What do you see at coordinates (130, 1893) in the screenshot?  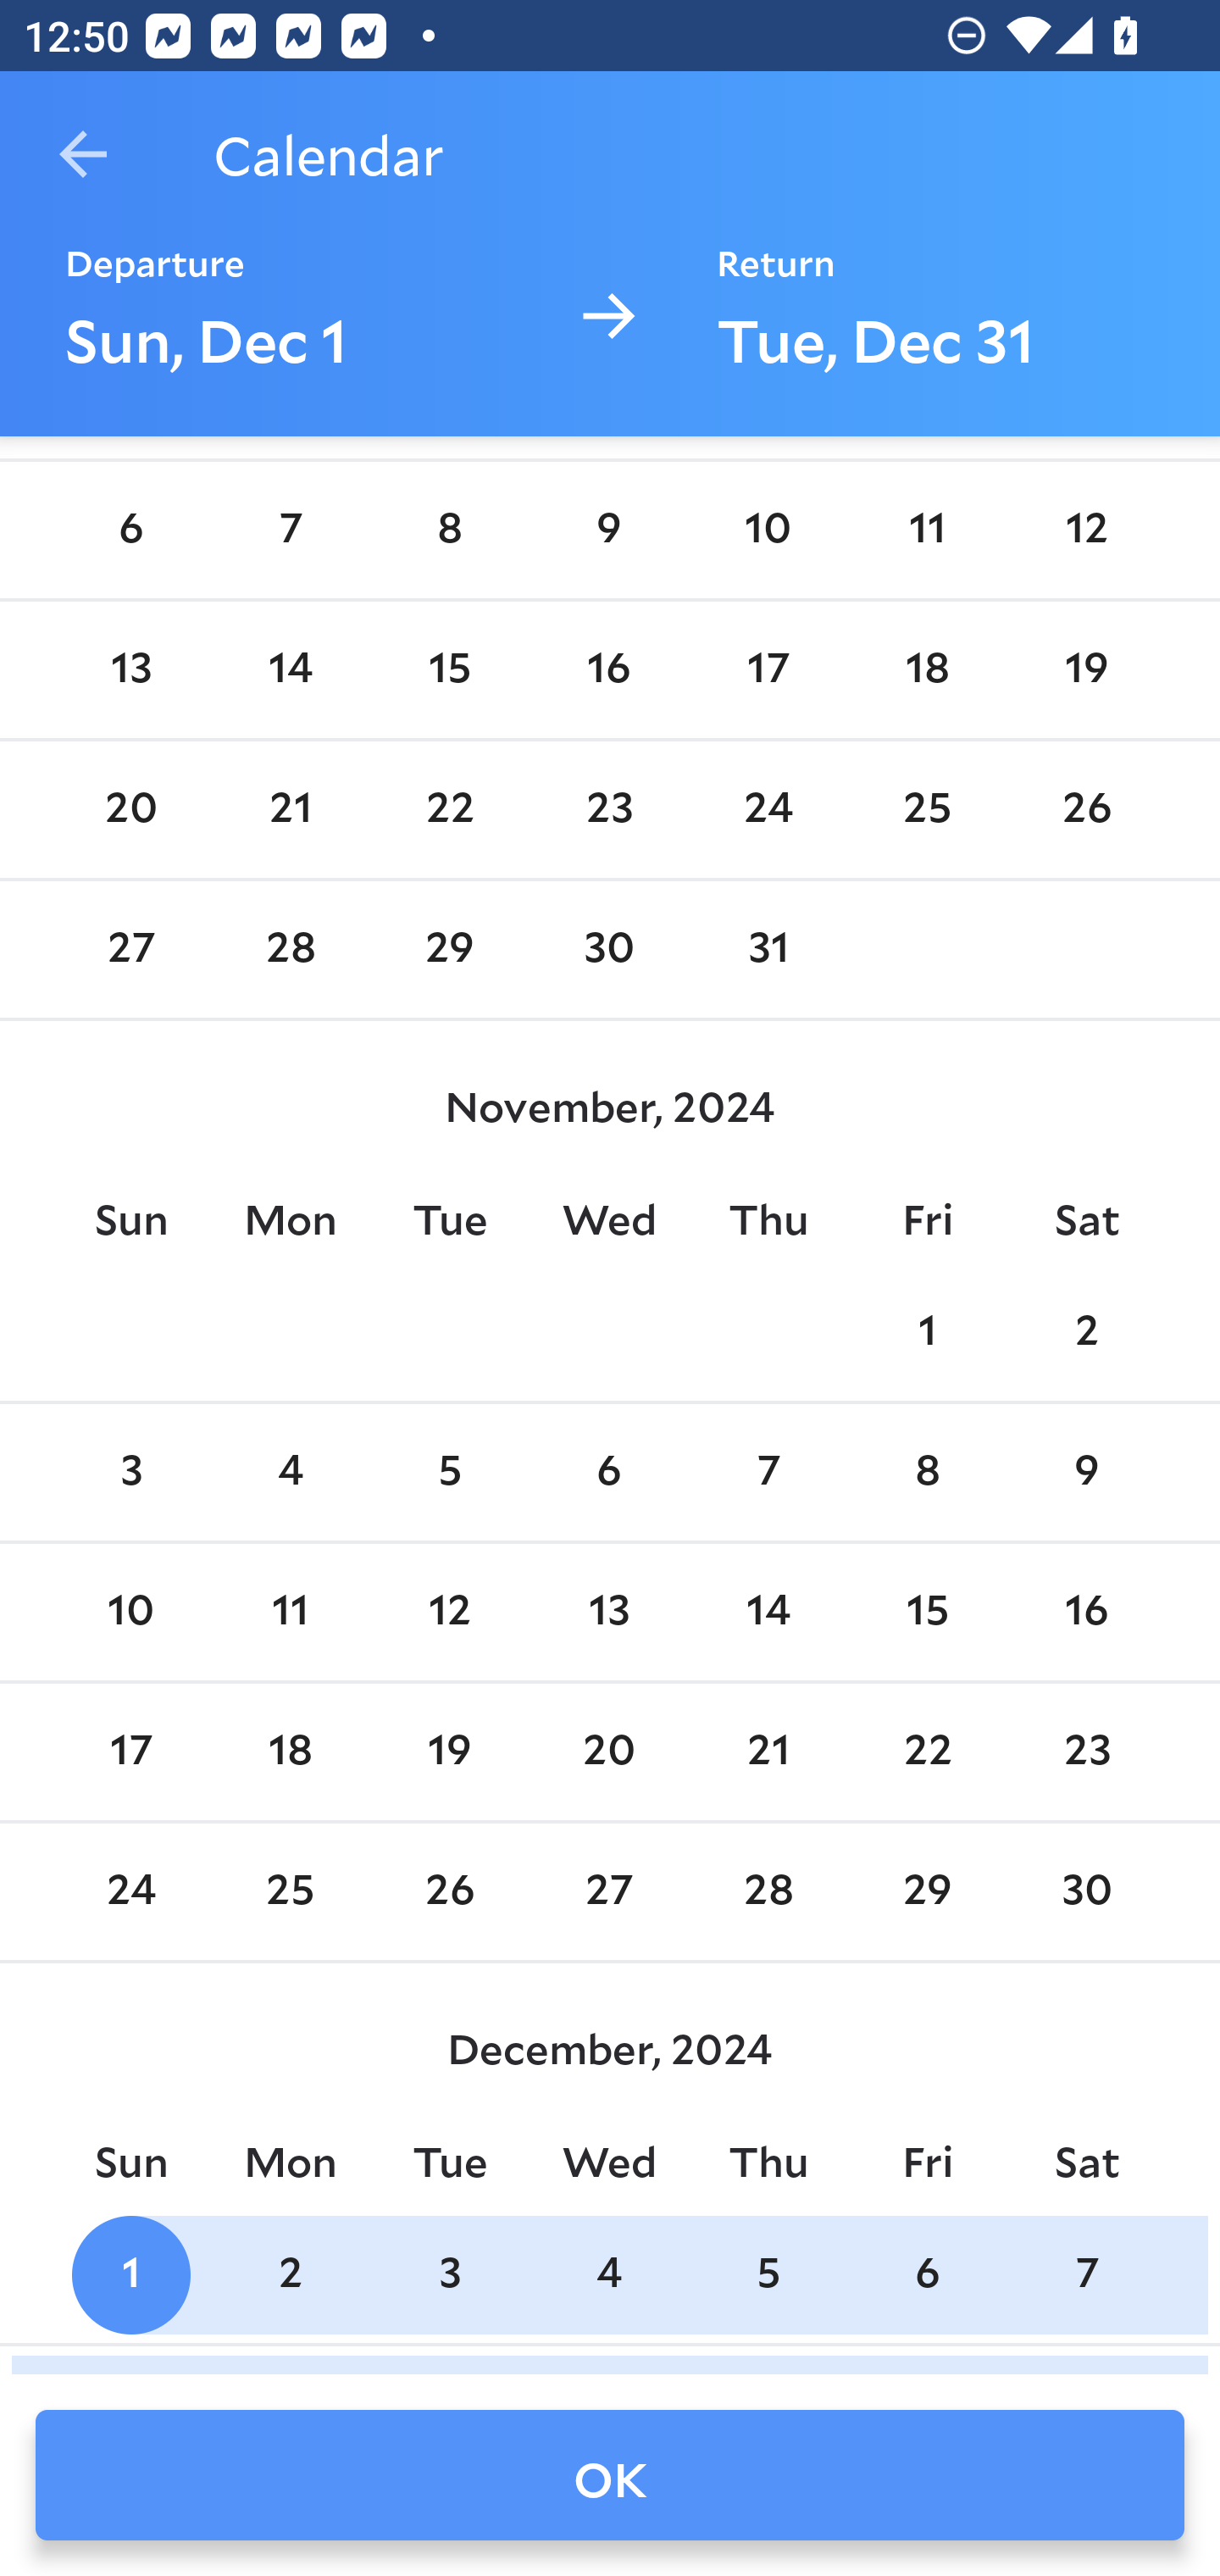 I see `24` at bounding box center [130, 1893].